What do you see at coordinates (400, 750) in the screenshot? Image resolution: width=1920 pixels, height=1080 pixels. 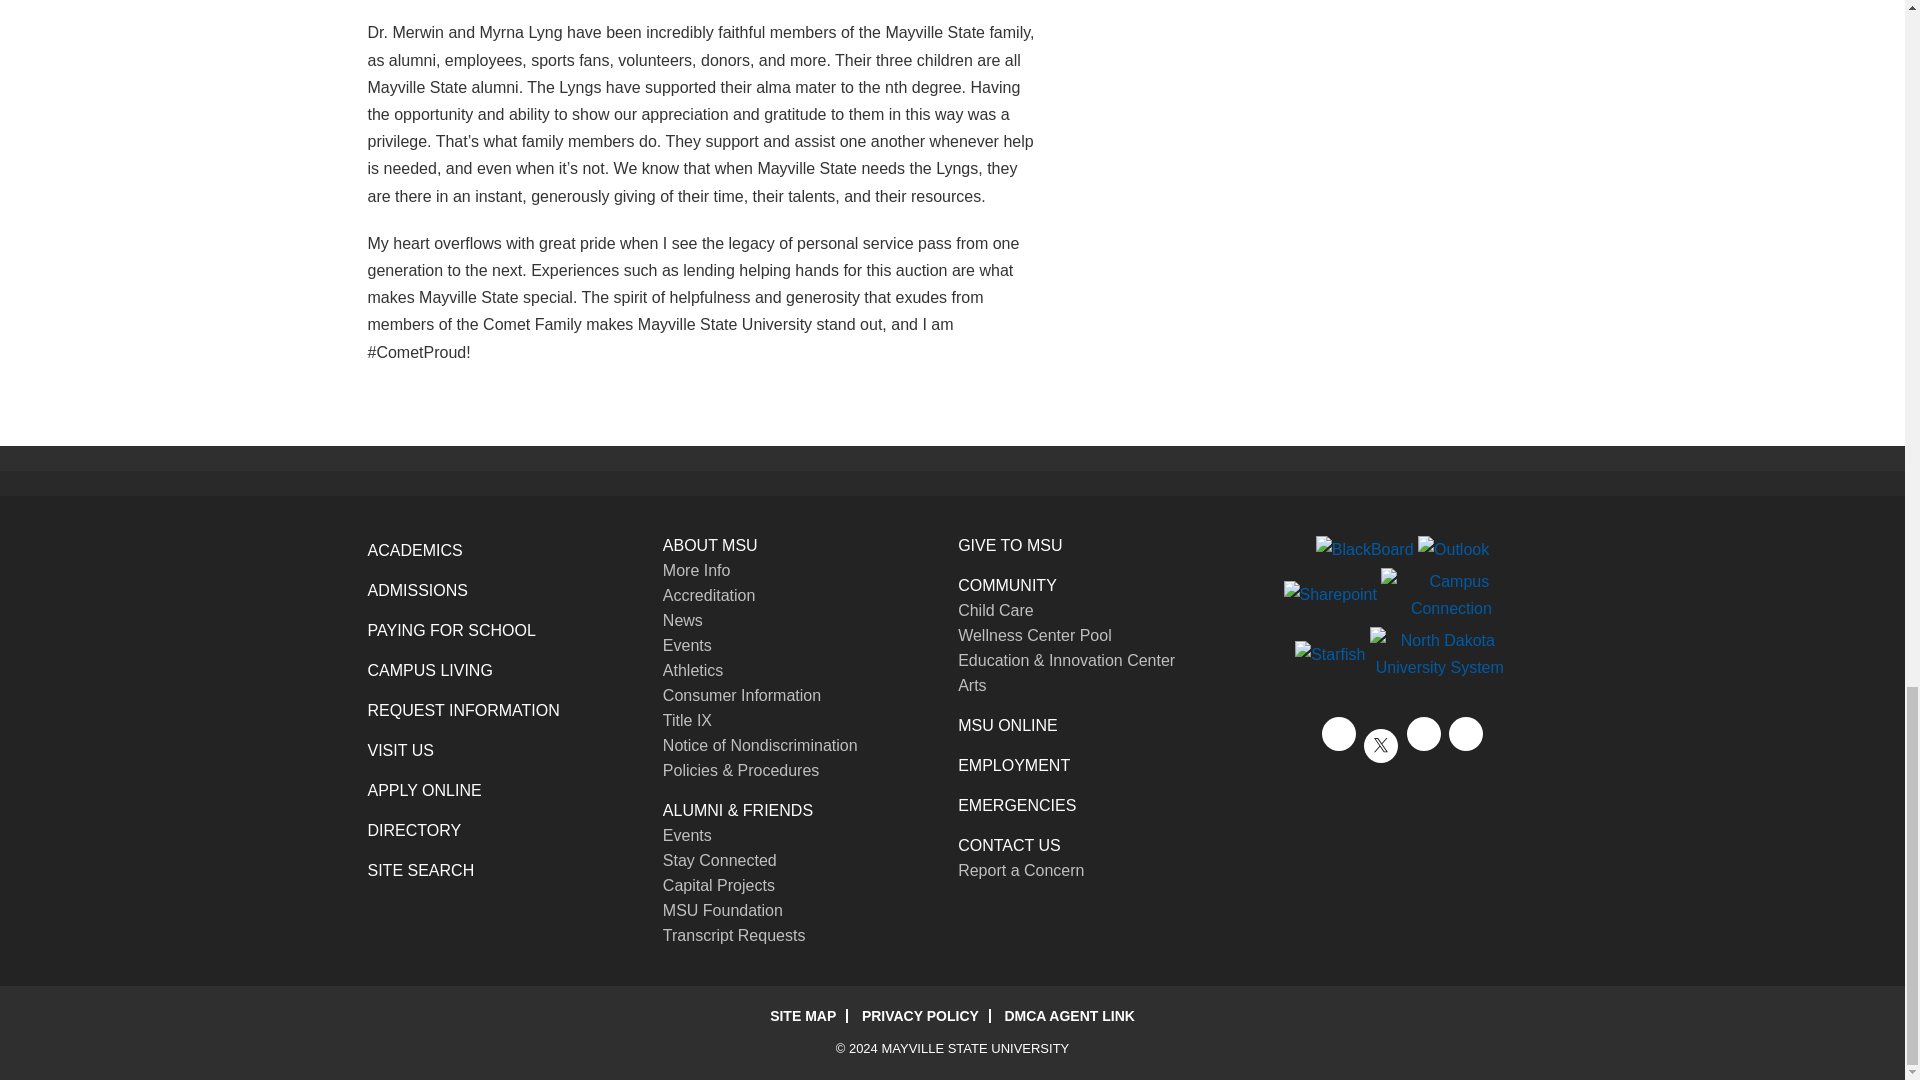 I see `Visit Us` at bounding box center [400, 750].